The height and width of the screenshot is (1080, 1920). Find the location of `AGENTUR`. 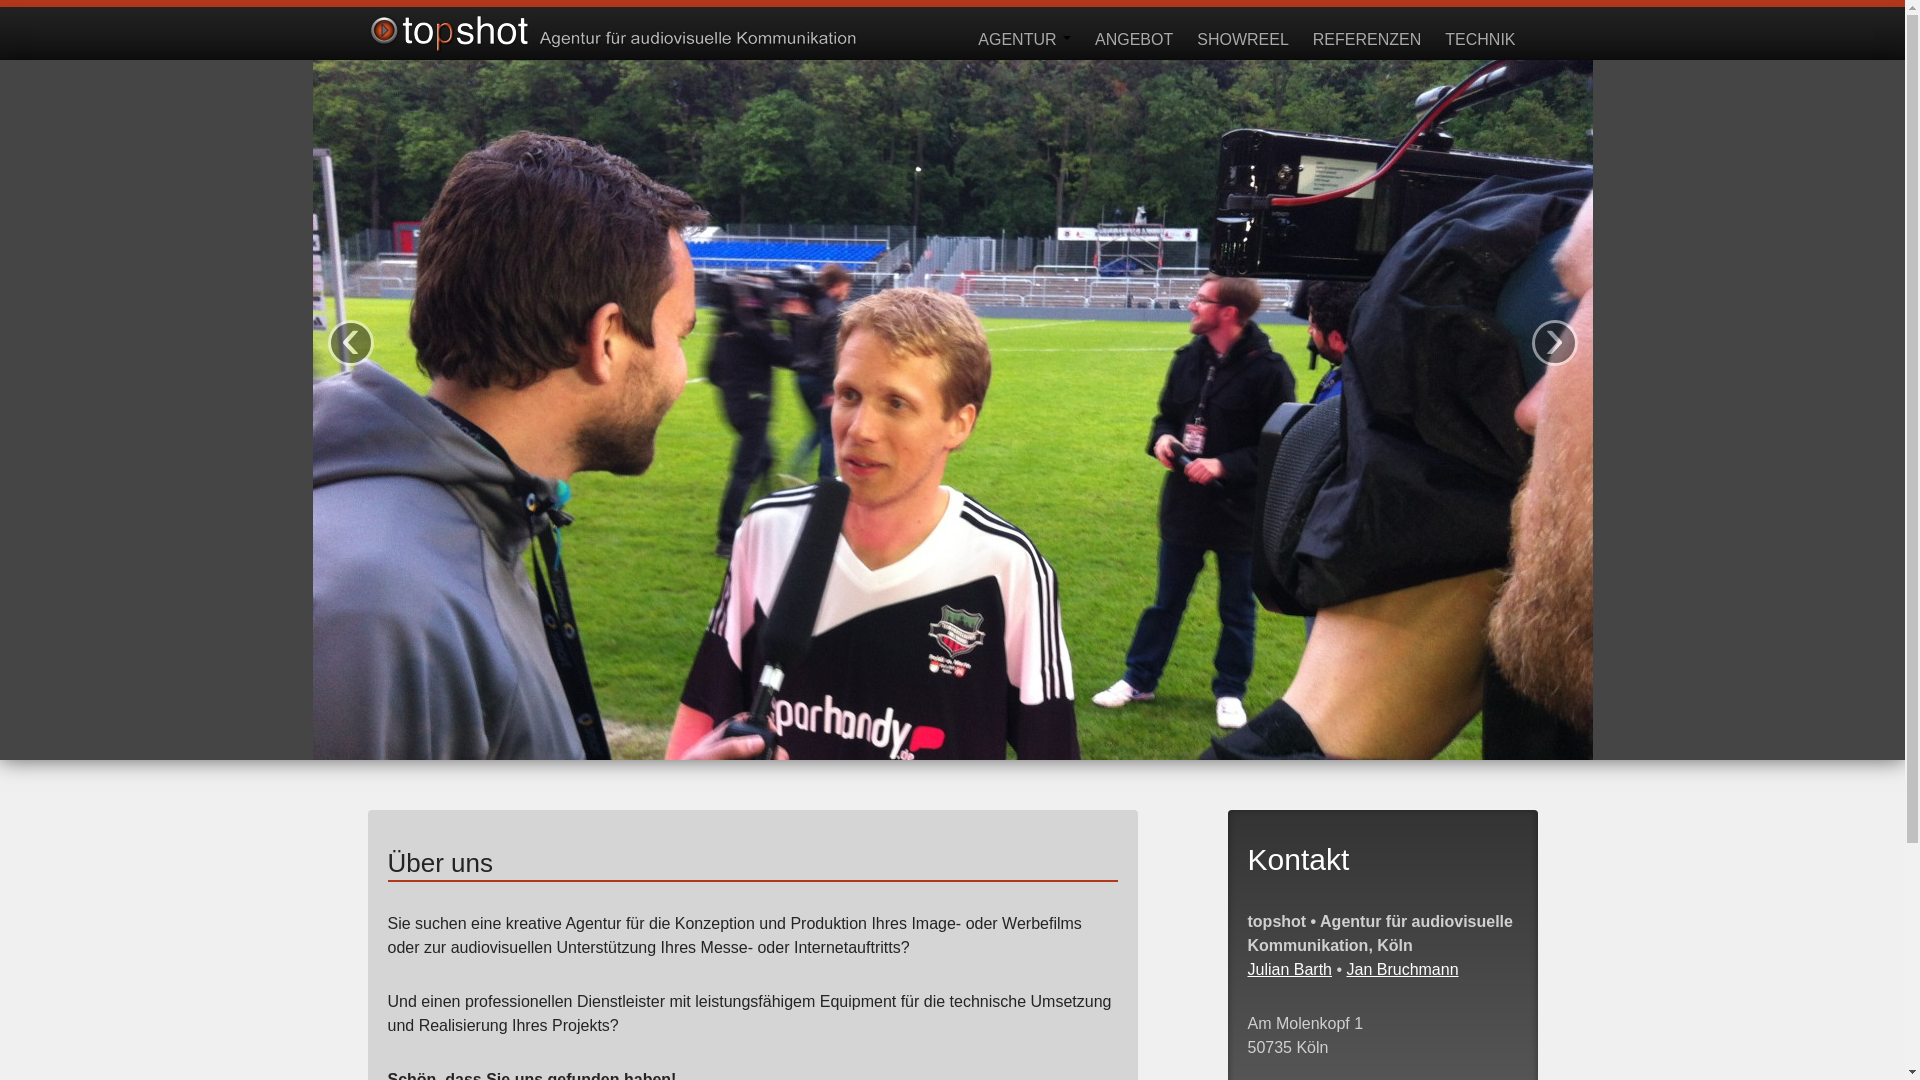

AGENTUR is located at coordinates (1024, 33).